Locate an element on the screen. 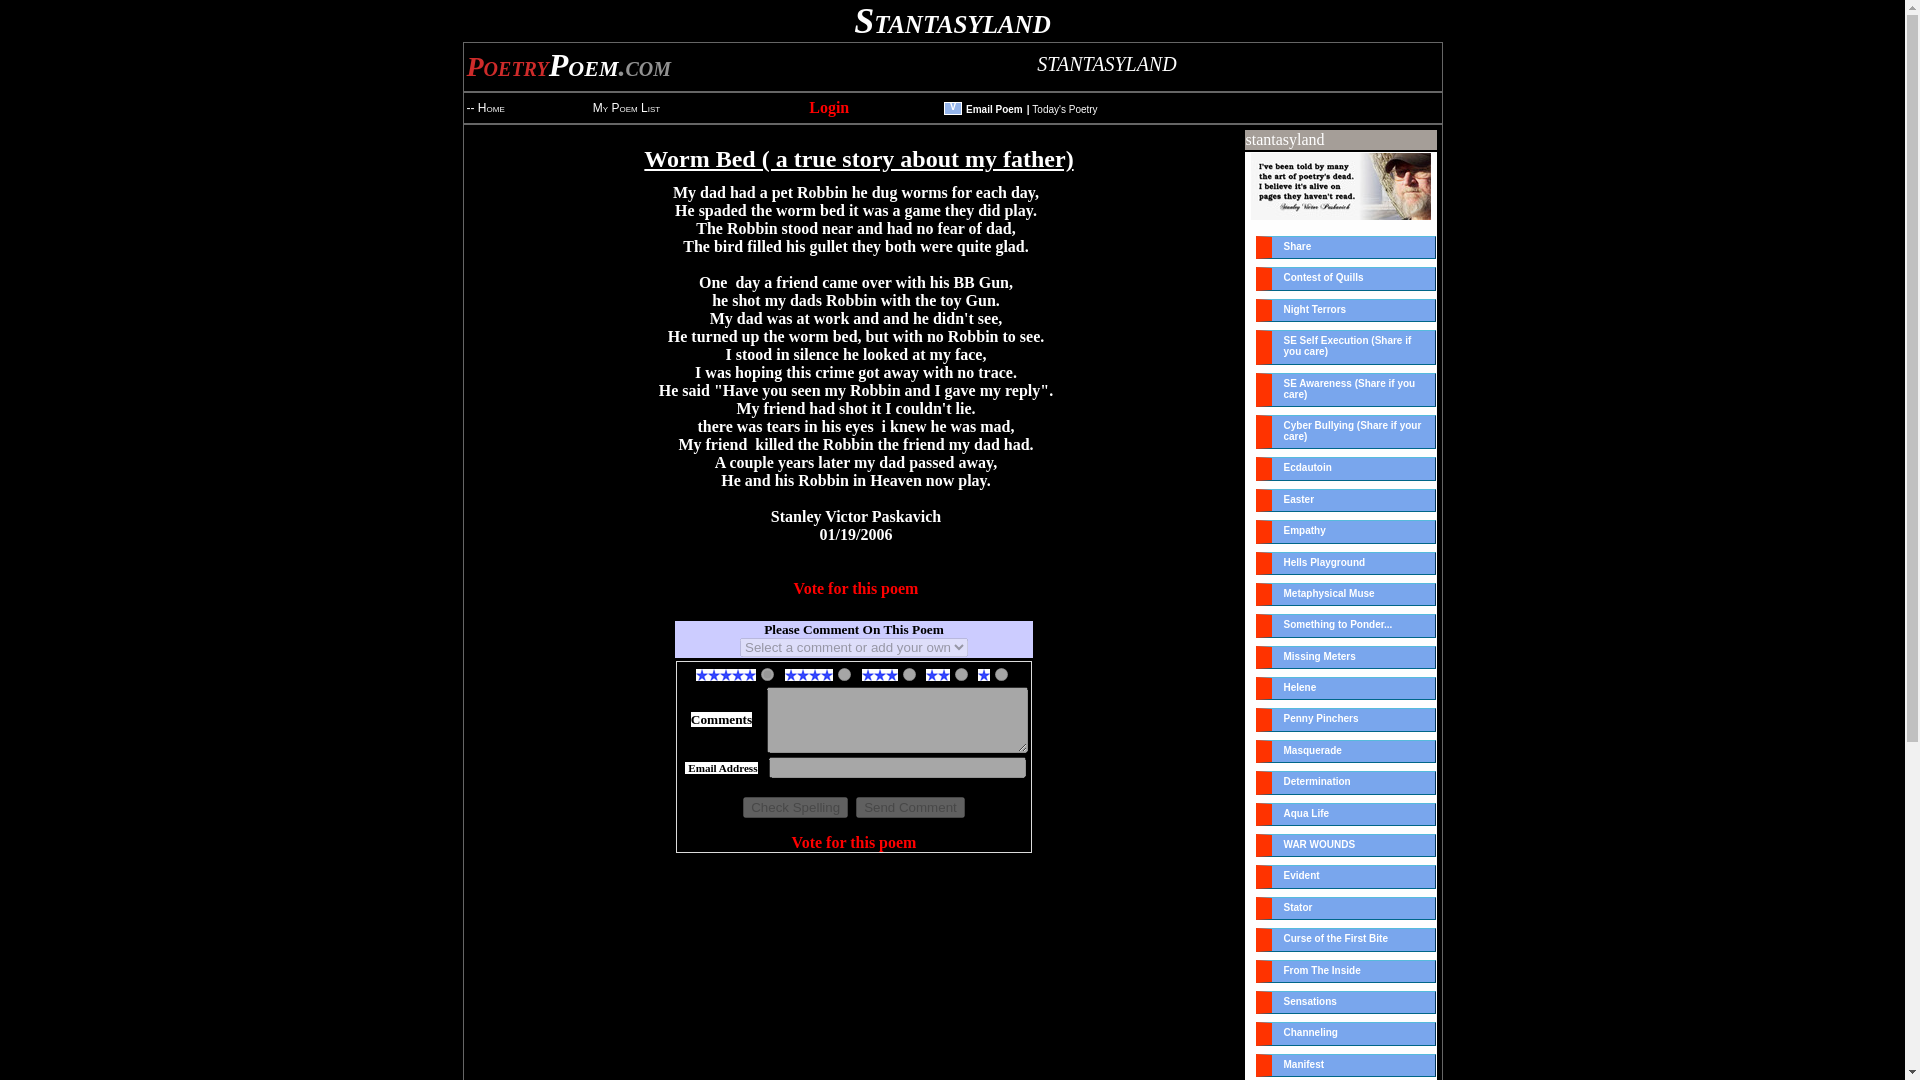 The width and height of the screenshot is (1920, 1080). Average is located at coordinates (908, 674).